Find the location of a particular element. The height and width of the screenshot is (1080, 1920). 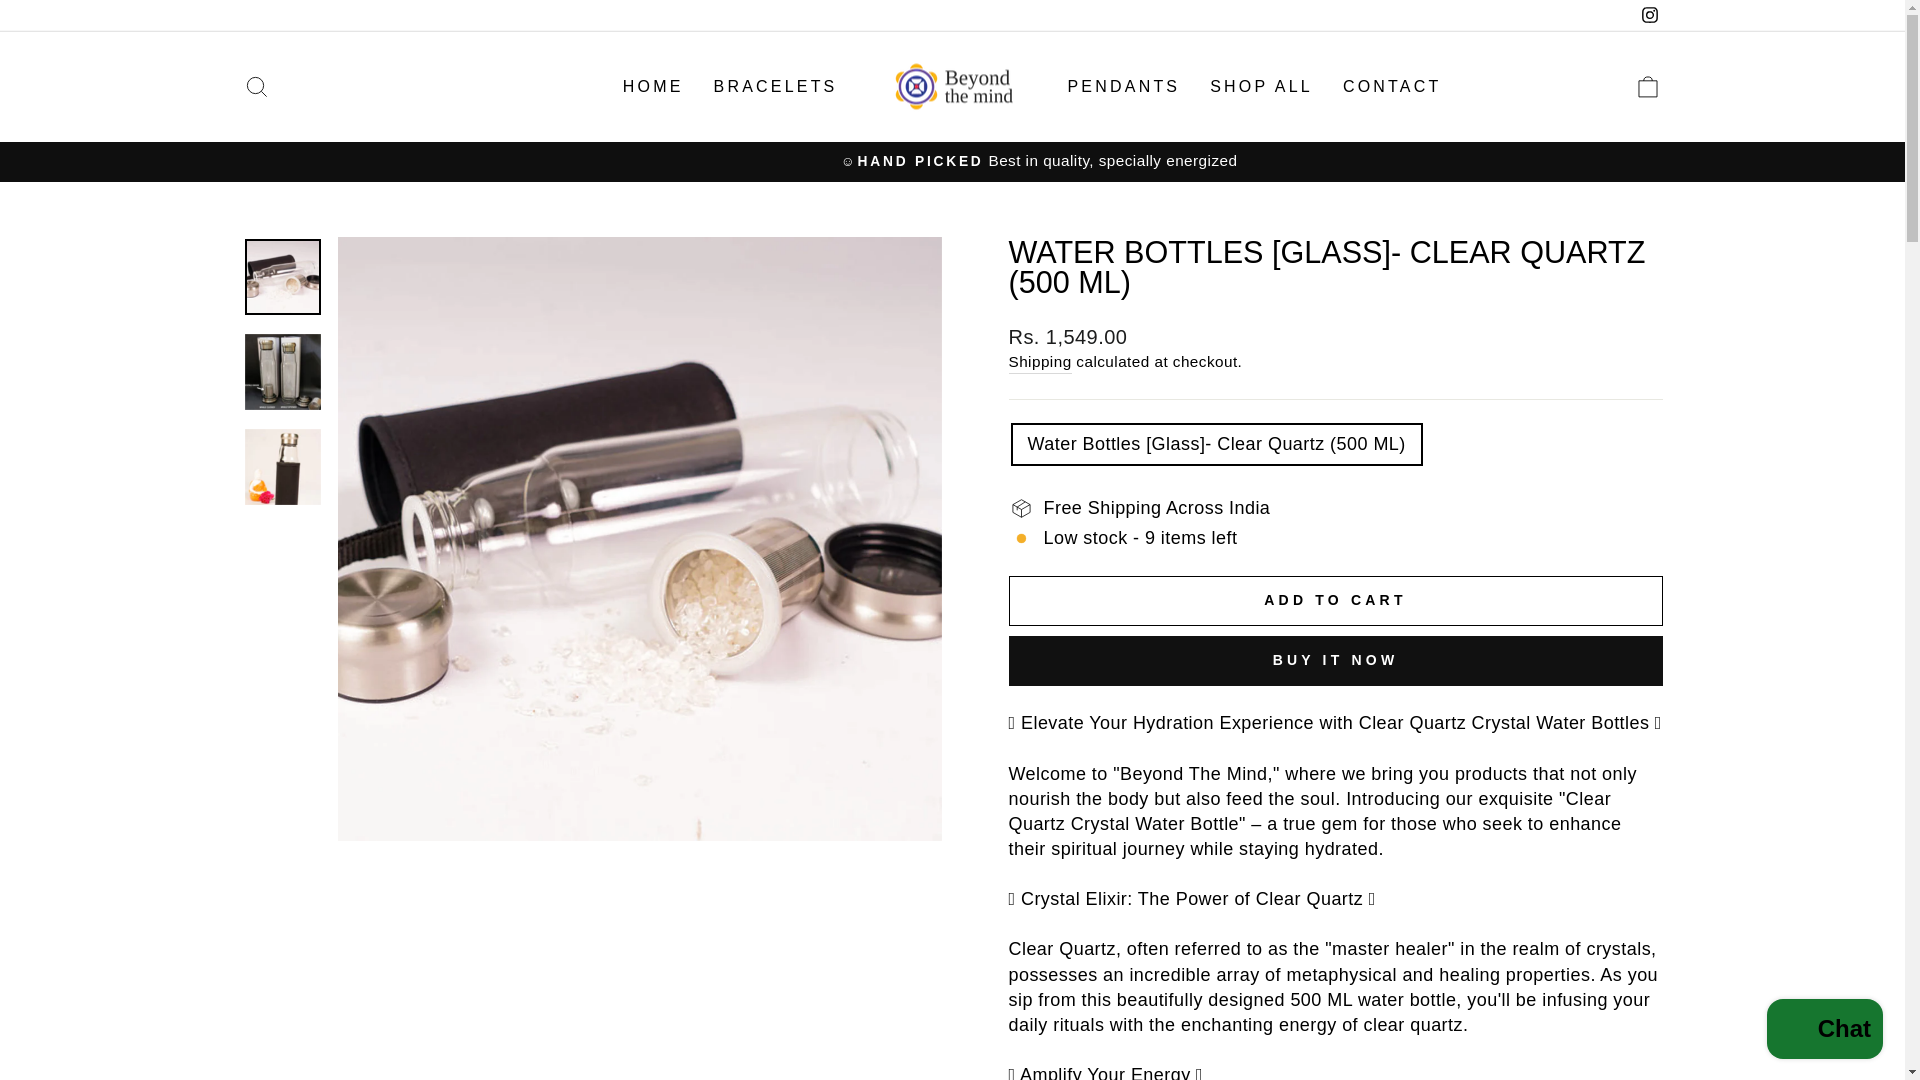

HOME is located at coordinates (1123, 86).